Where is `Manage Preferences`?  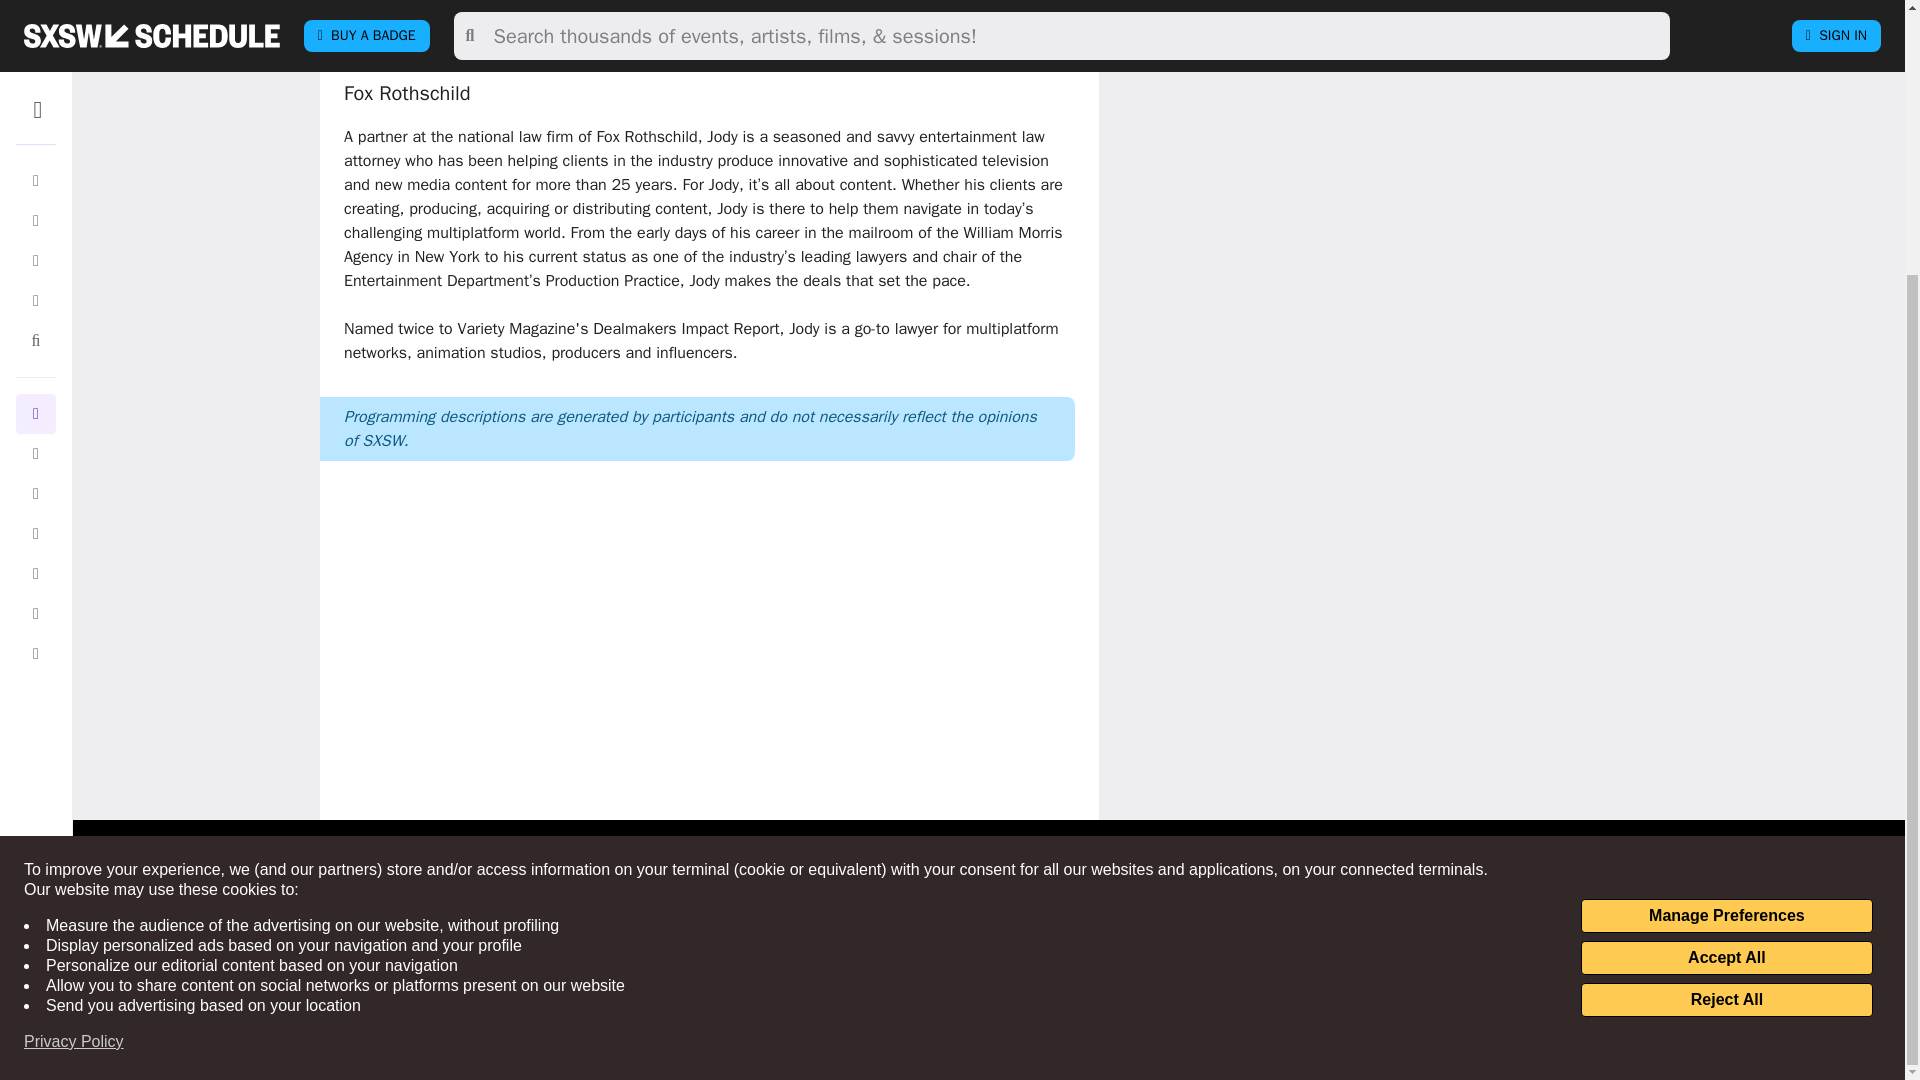 Manage Preferences is located at coordinates (1726, 560).